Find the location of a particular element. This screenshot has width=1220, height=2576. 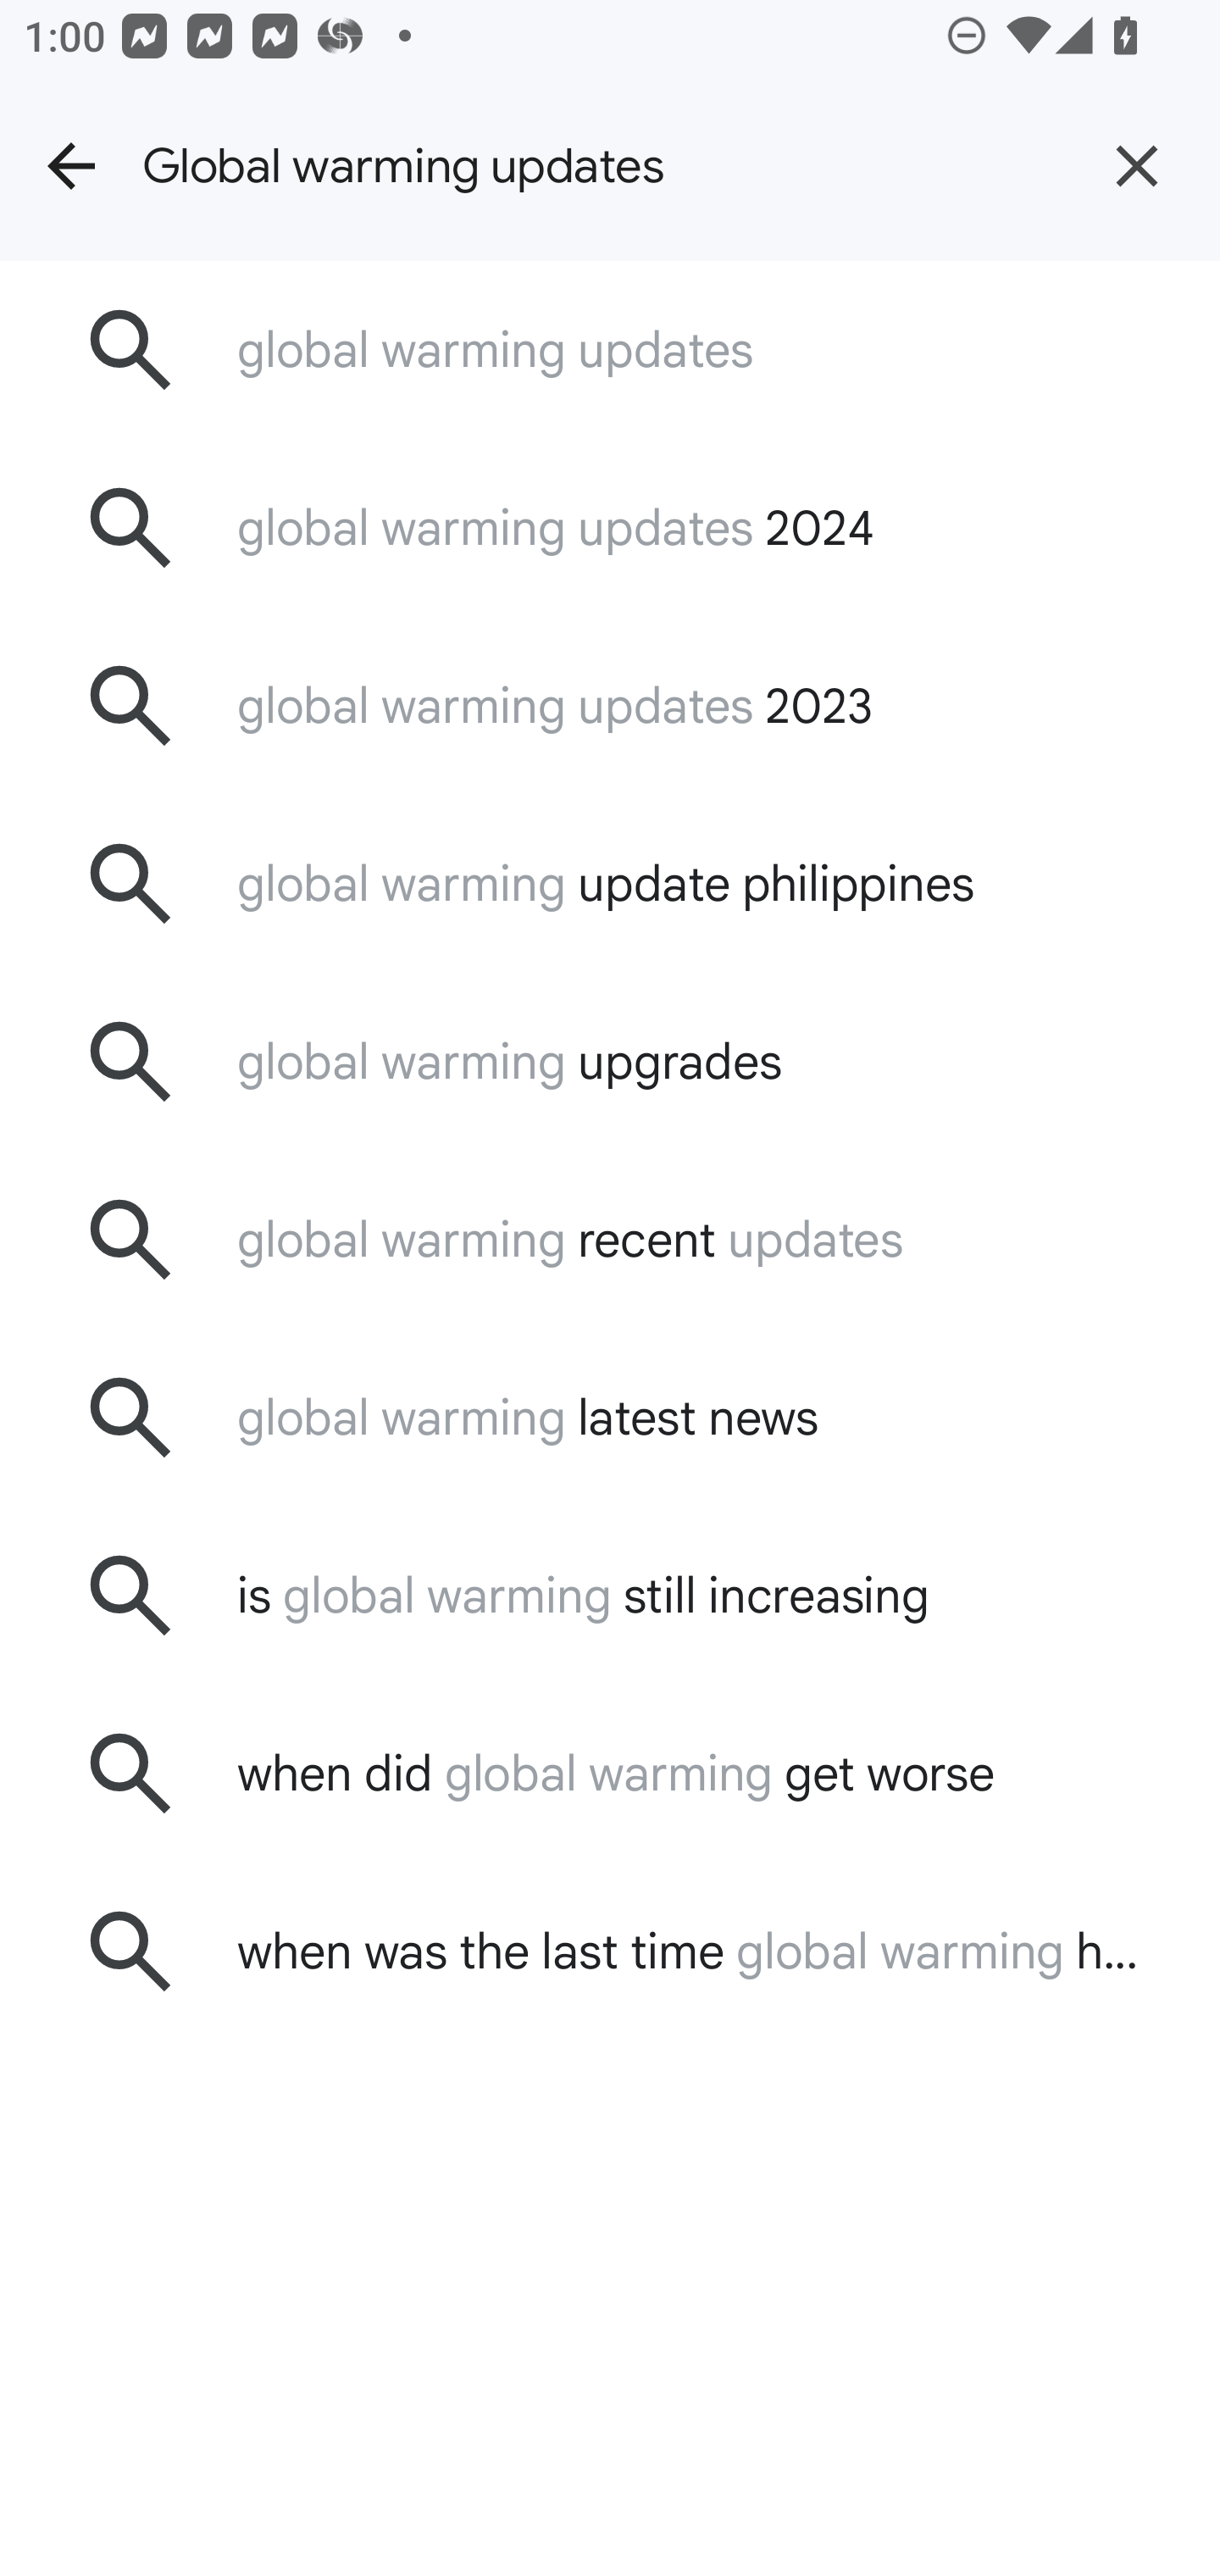

Global warming updates is located at coordinates (598, 166).